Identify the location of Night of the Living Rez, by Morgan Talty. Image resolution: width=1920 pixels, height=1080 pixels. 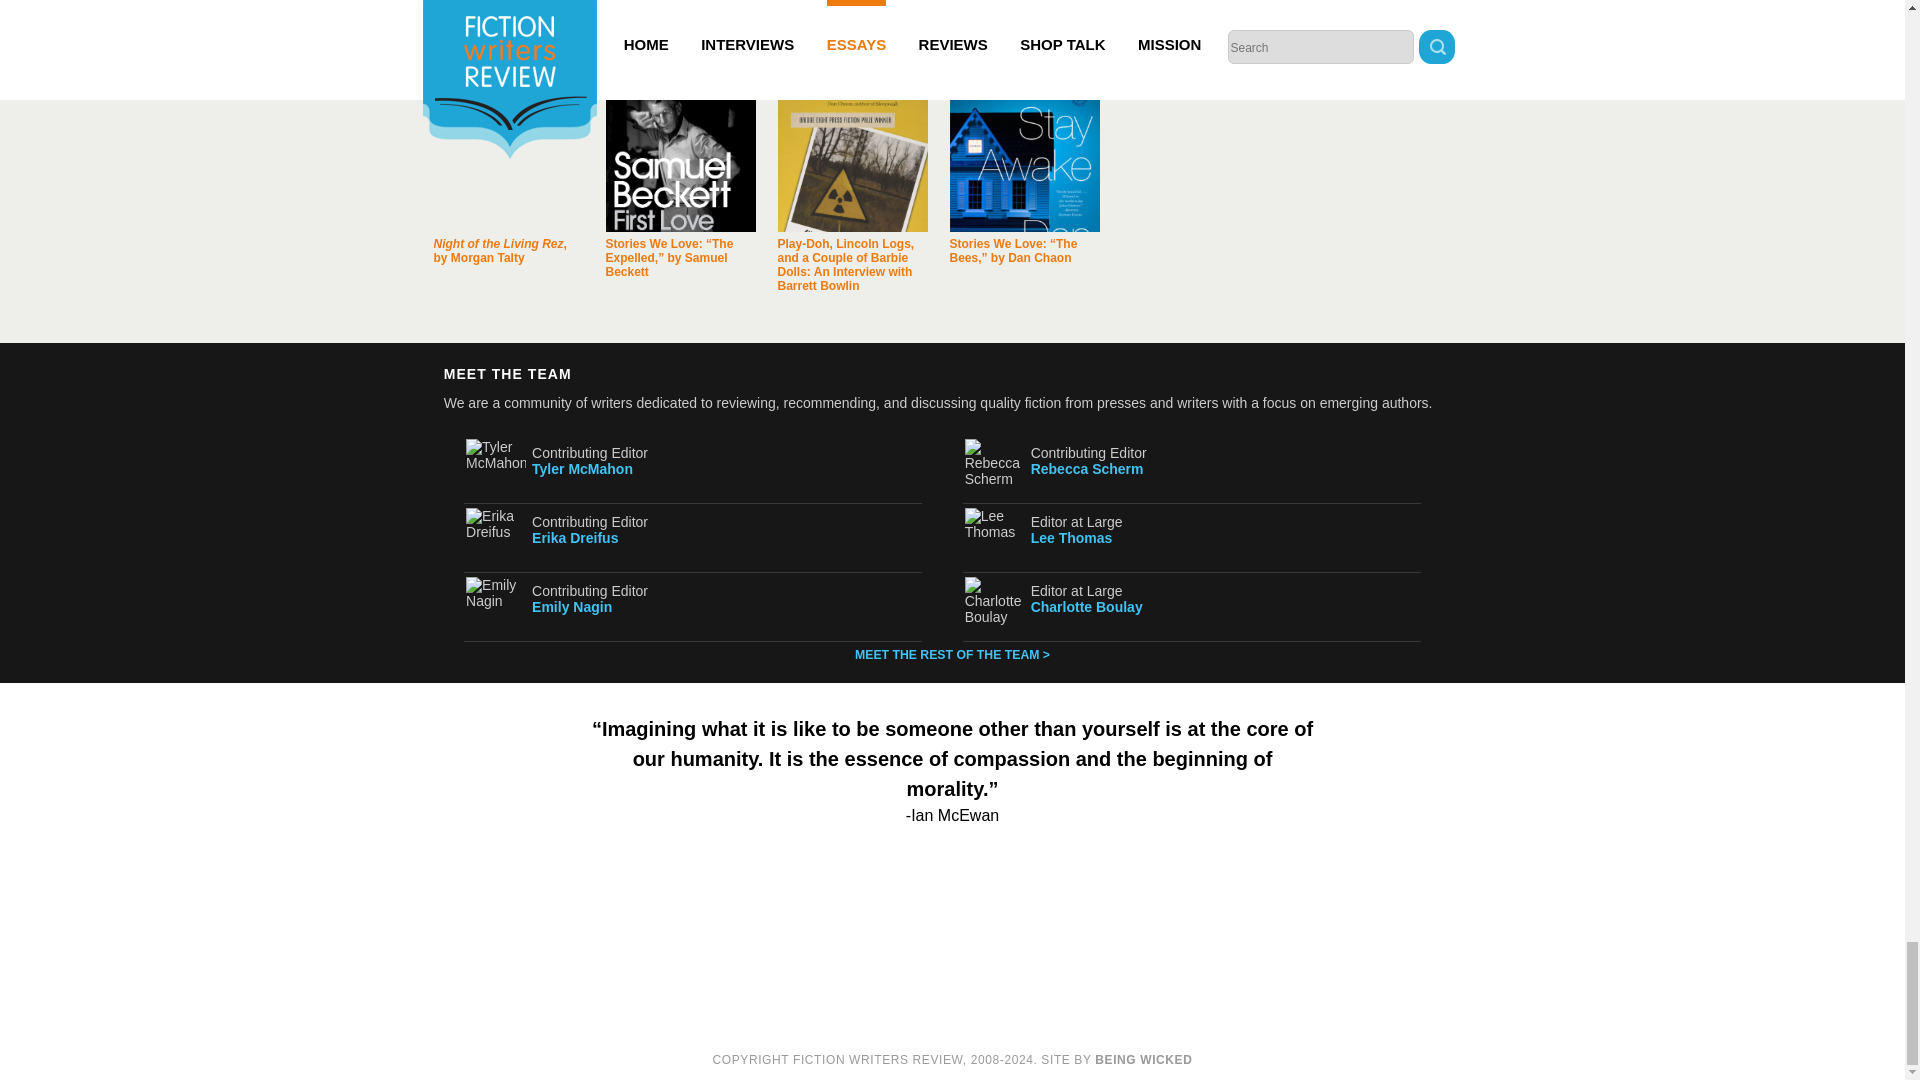
(508, 157).